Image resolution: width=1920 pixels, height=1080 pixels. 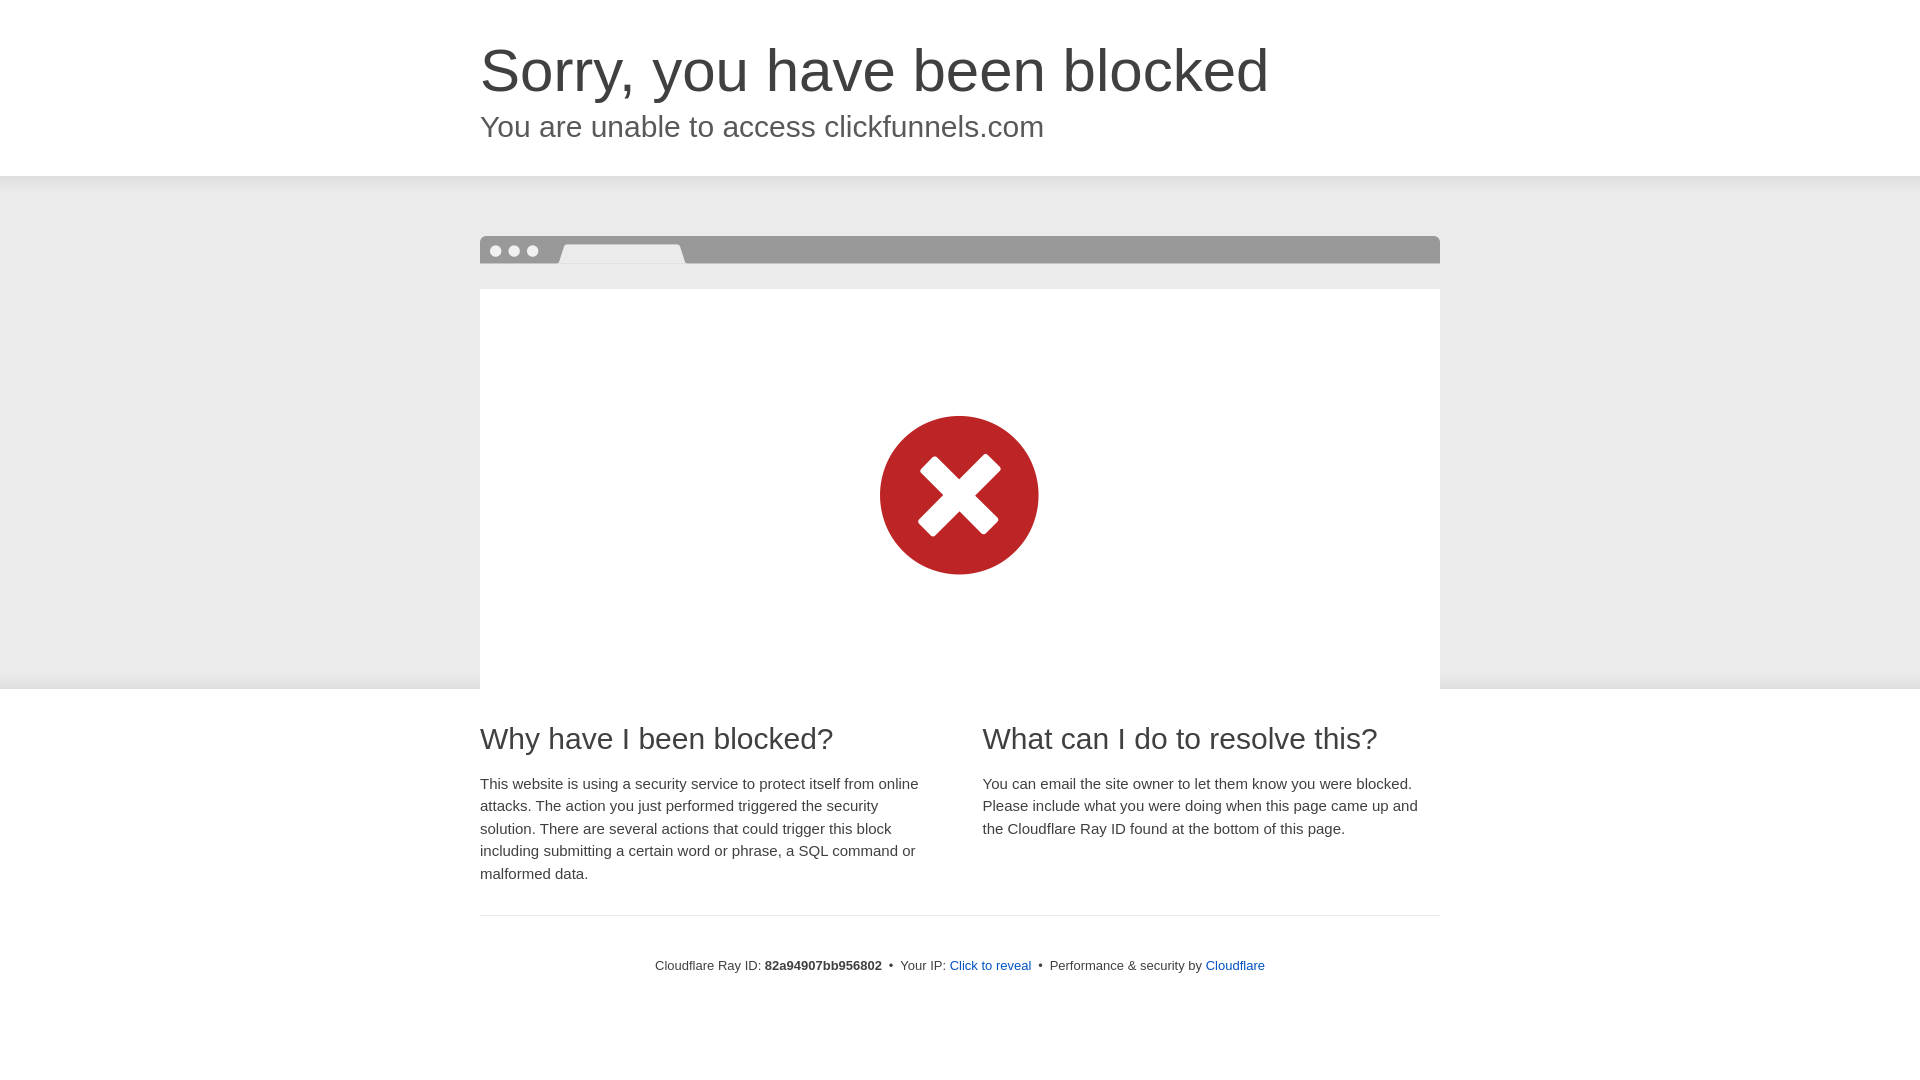 What do you see at coordinates (991, 966) in the screenshot?
I see `Click to reveal` at bounding box center [991, 966].